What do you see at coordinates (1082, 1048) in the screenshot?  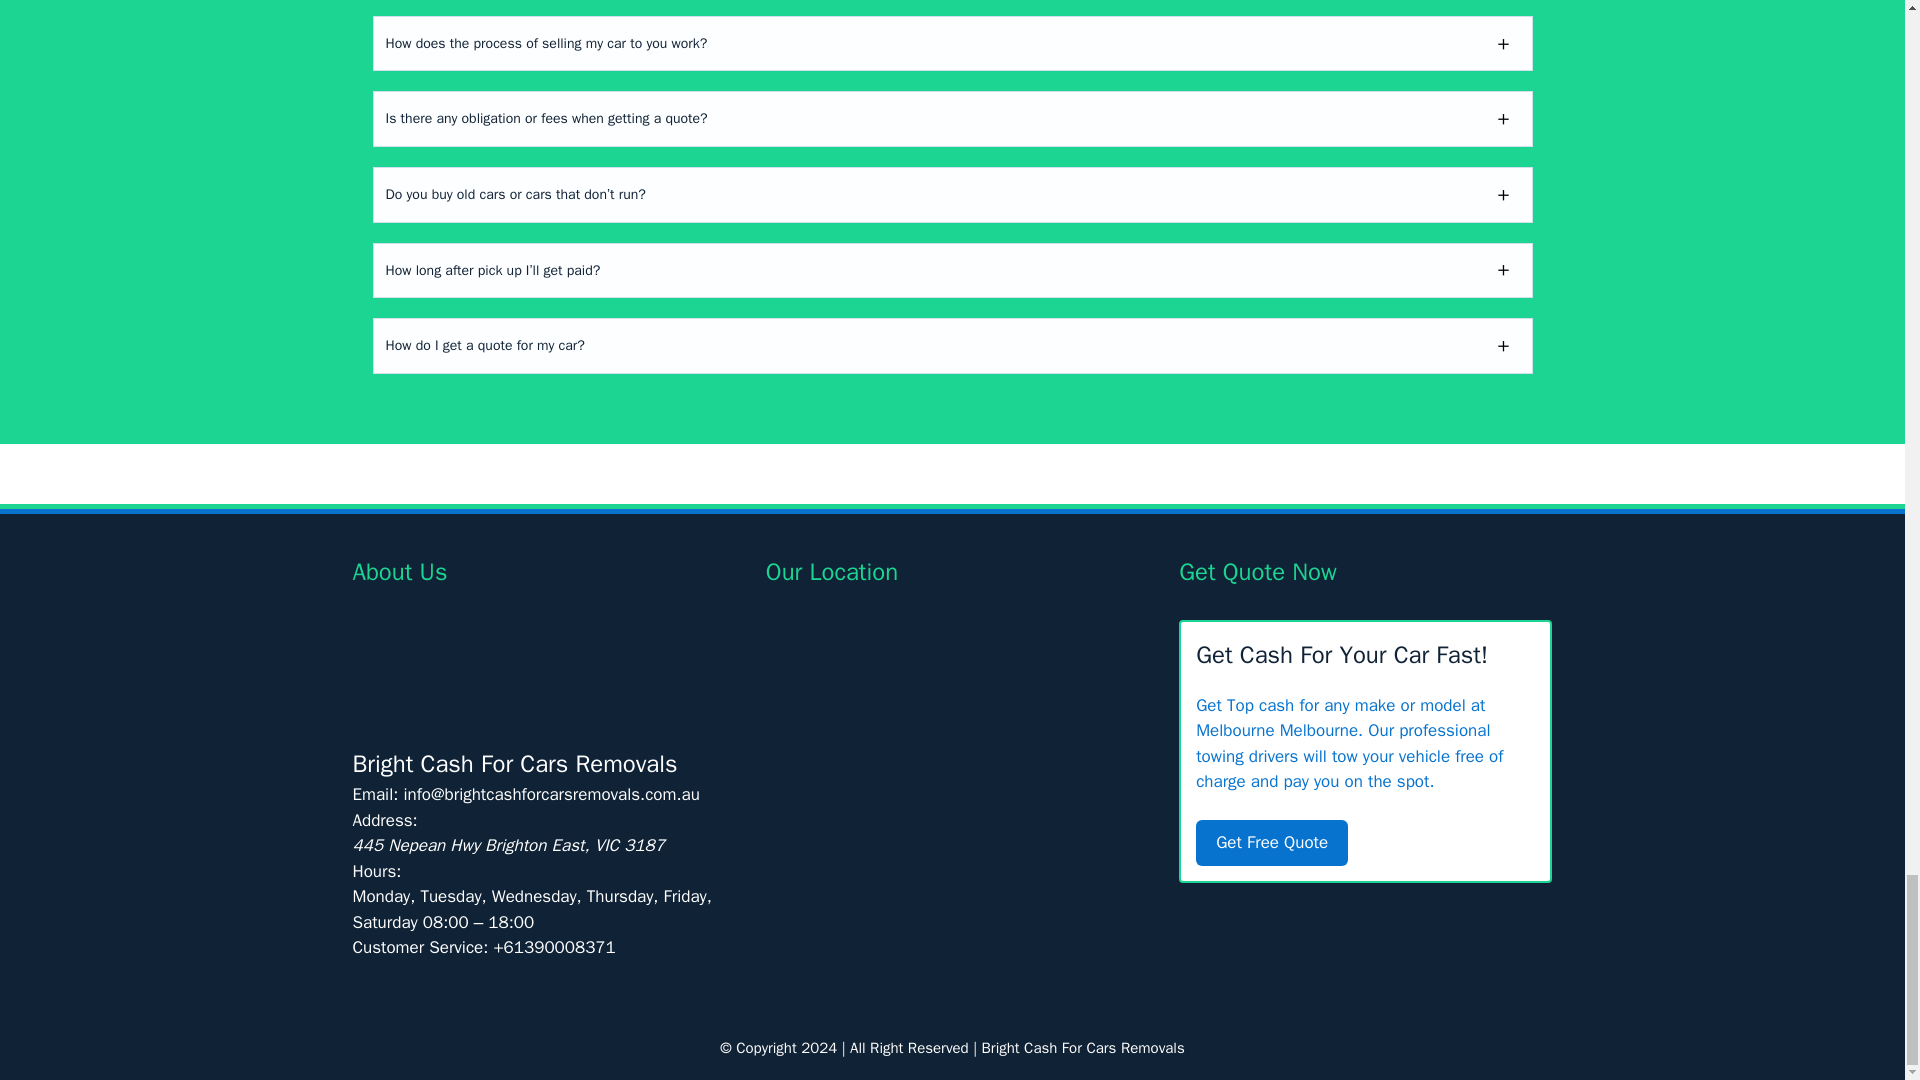 I see `Bright Cash For Cars Removals` at bounding box center [1082, 1048].